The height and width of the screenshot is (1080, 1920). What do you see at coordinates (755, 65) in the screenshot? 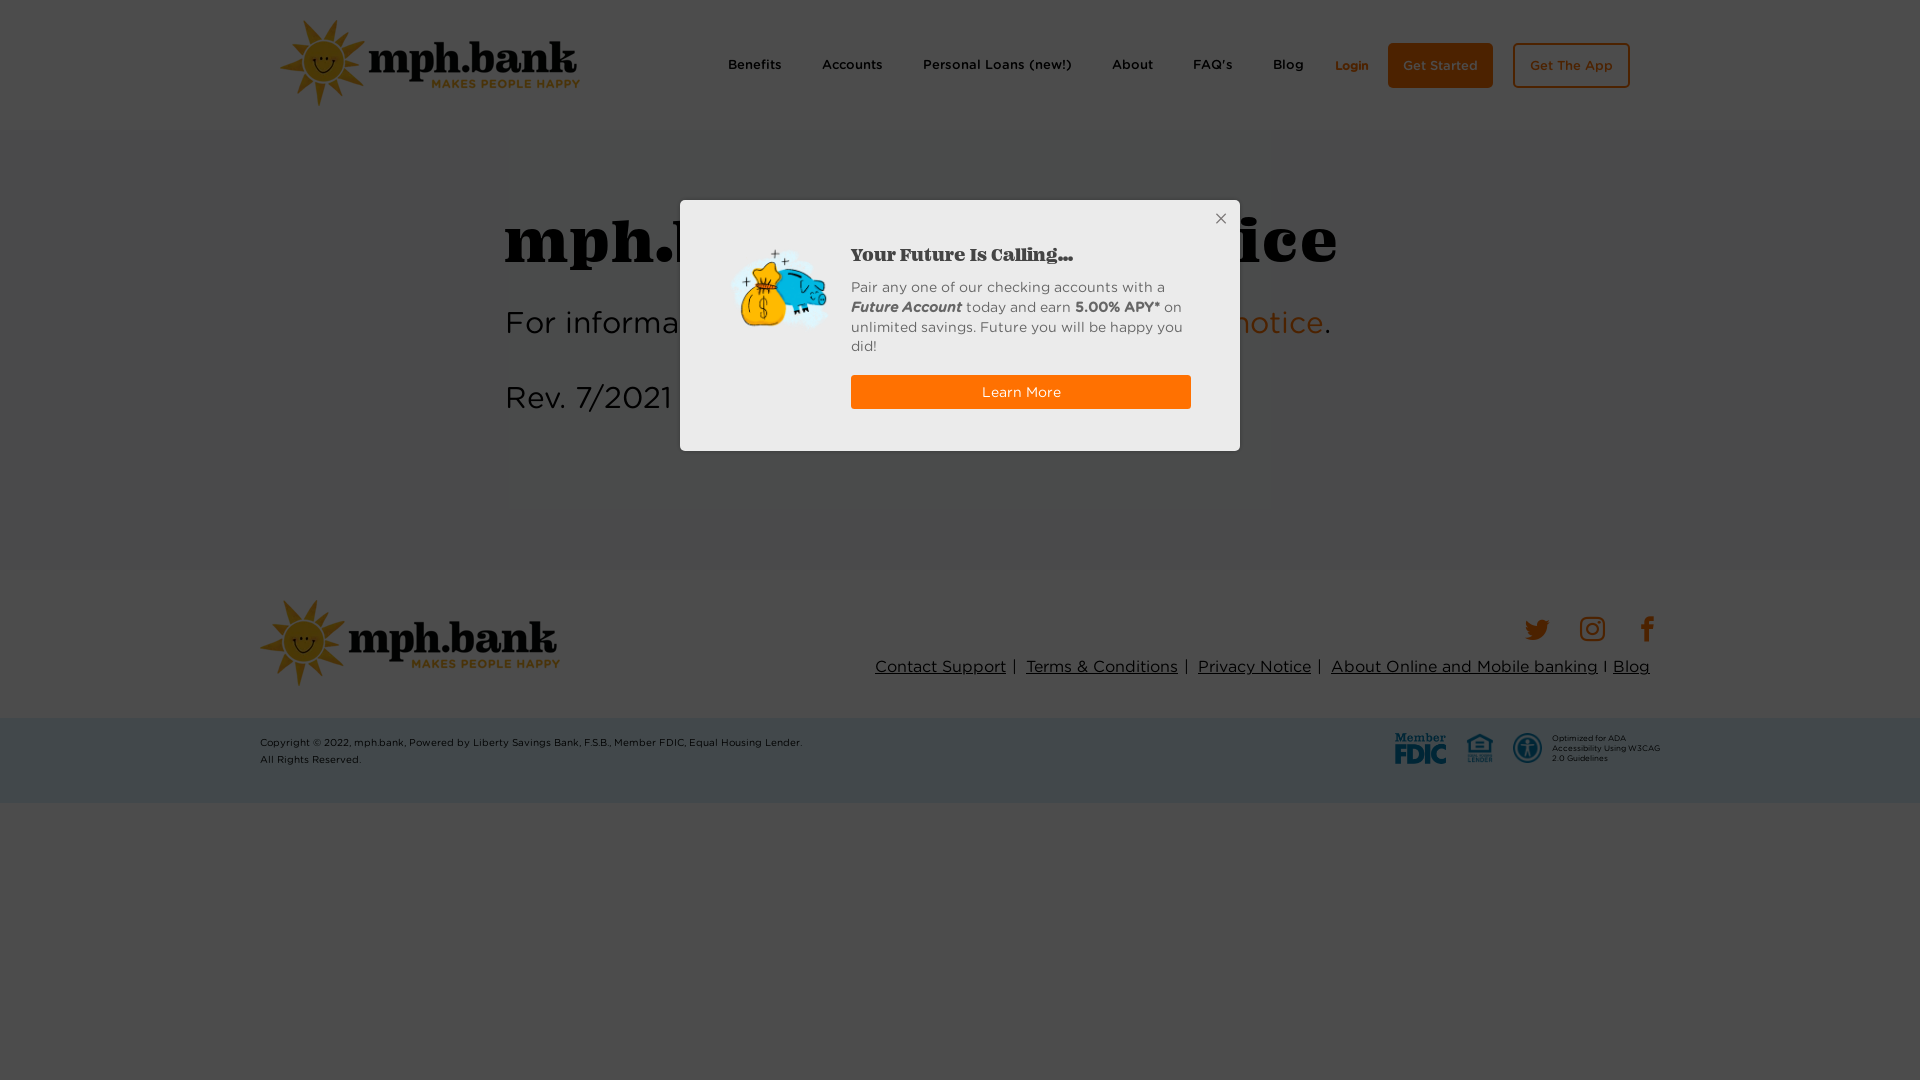
I see `Benefits` at bounding box center [755, 65].